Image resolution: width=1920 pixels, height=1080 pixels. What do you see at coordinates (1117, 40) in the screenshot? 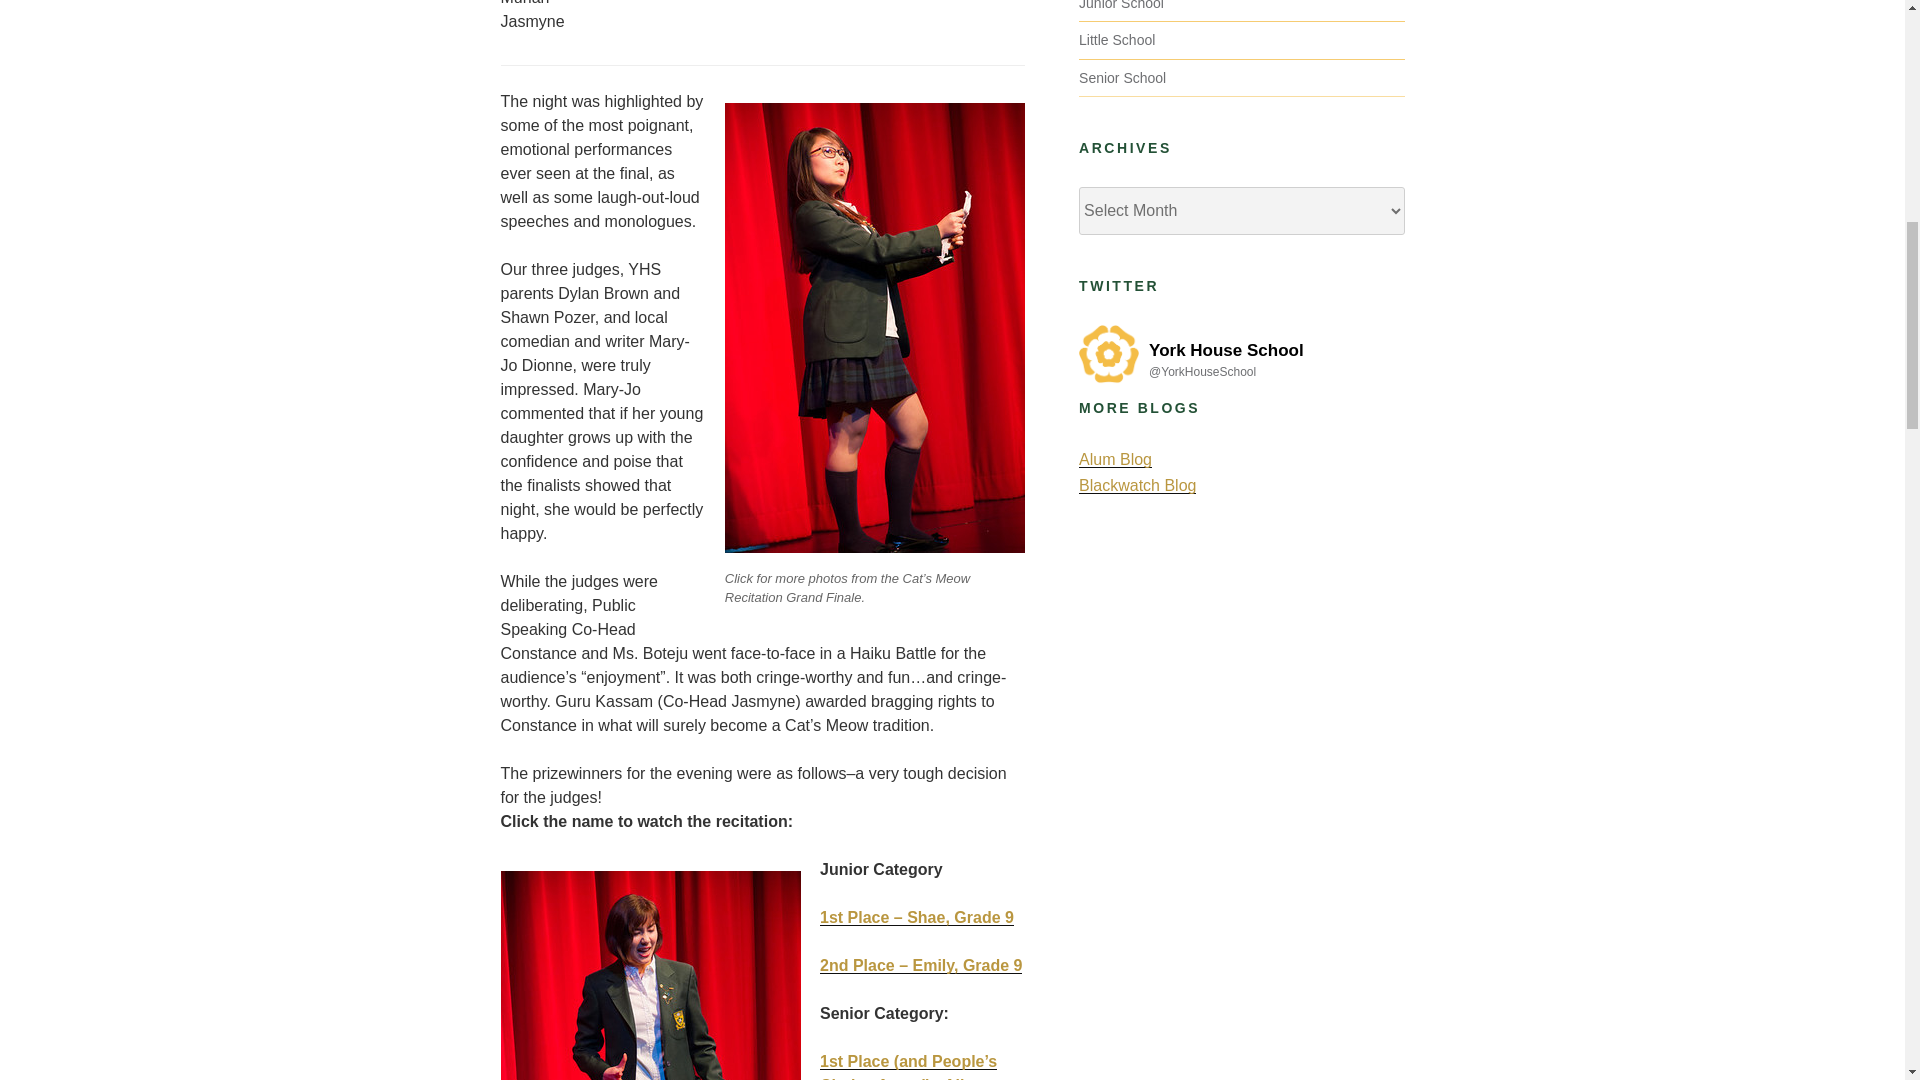
I see `Little School` at bounding box center [1117, 40].